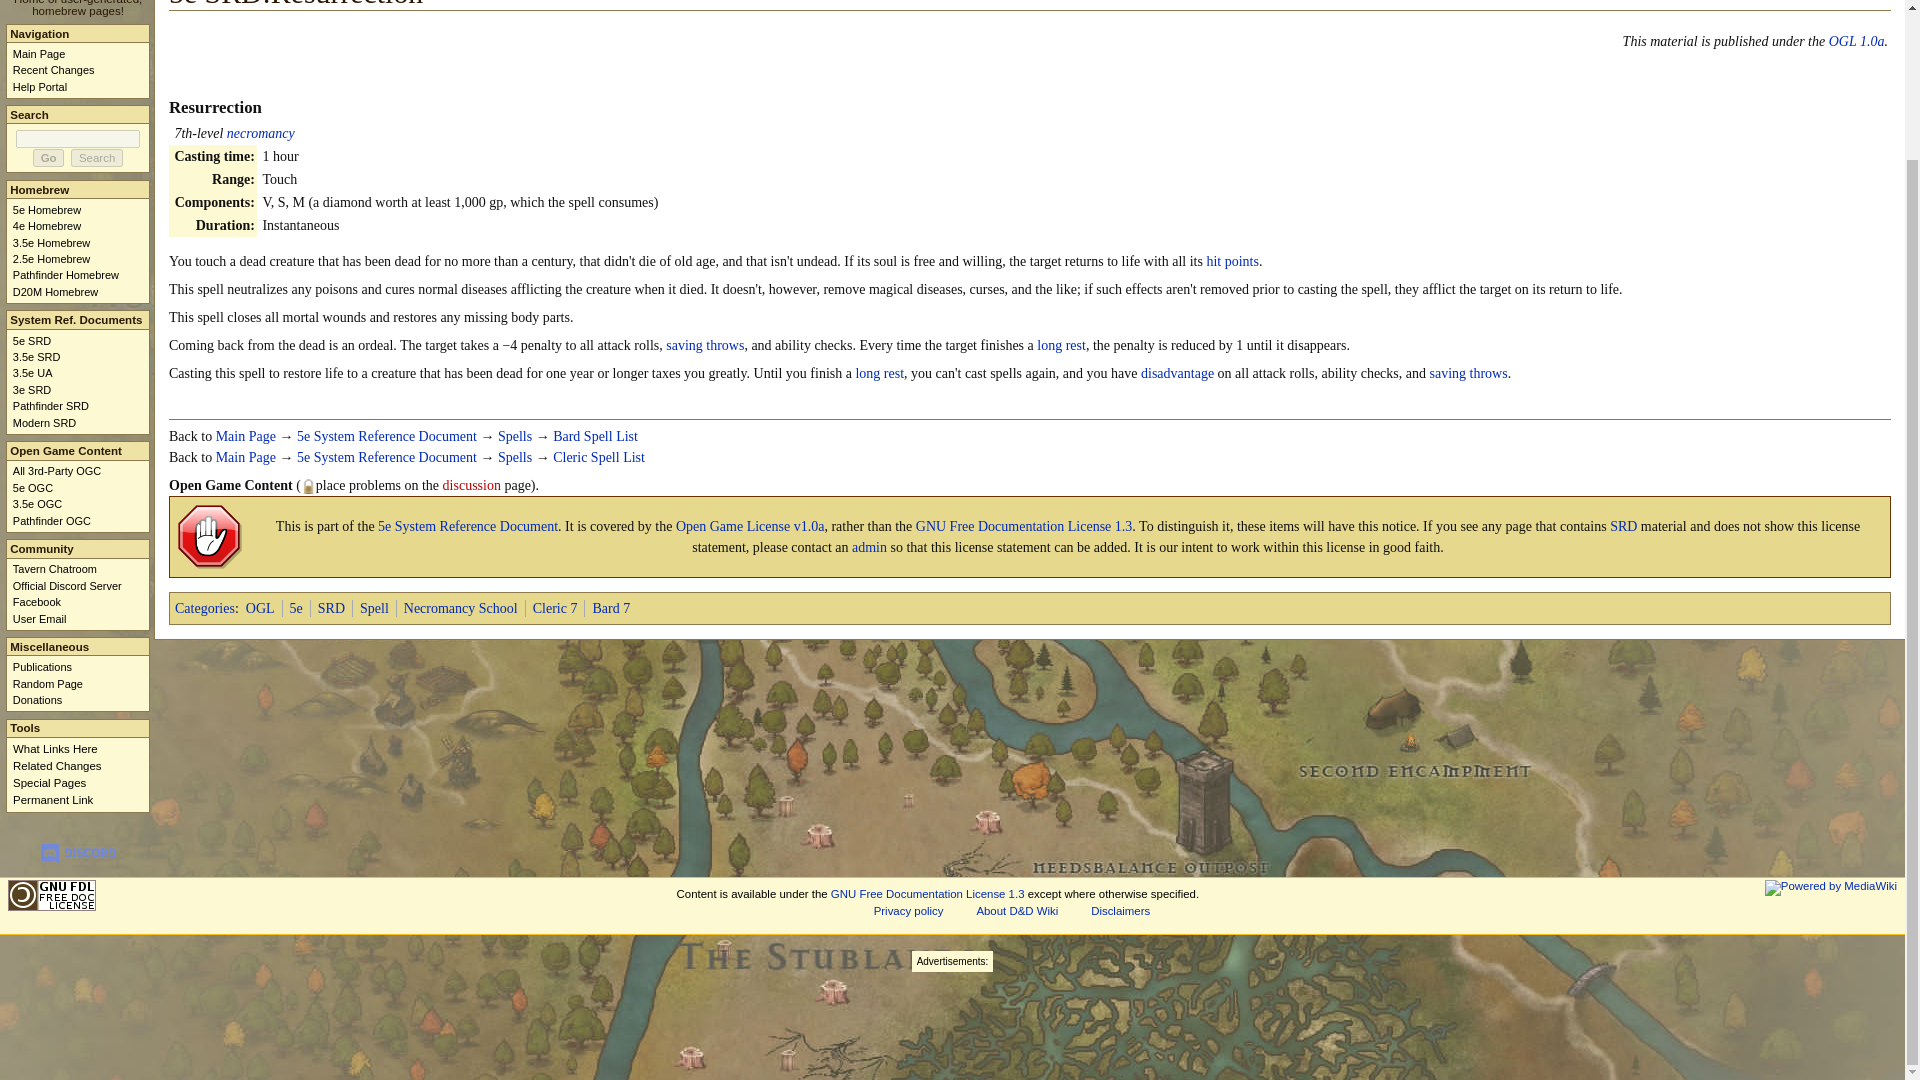 Image resolution: width=1920 pixels, height=1080 pixels. What do you see at coordinates (610, 608) in the screenshot?
I see `Bard 7` at bounding box center [610, 608].